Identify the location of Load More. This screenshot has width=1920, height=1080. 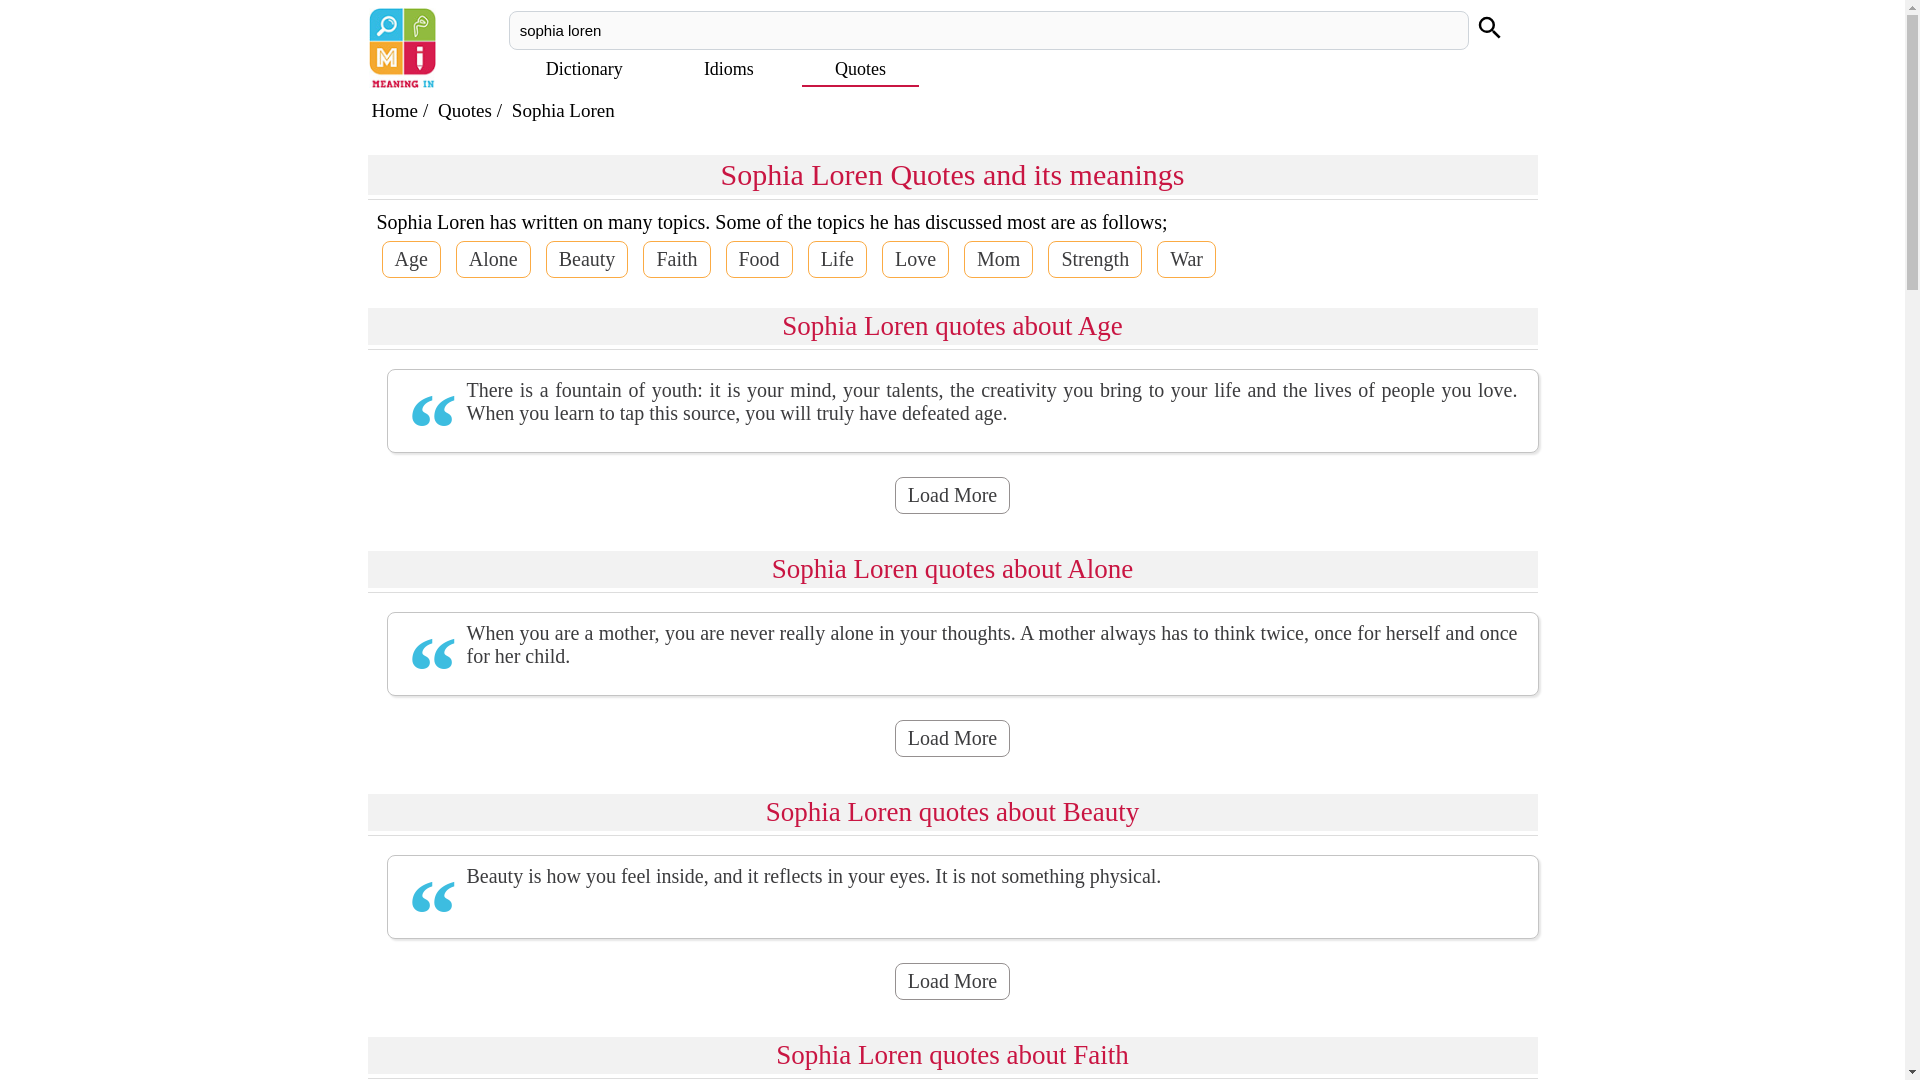
(952, 738).